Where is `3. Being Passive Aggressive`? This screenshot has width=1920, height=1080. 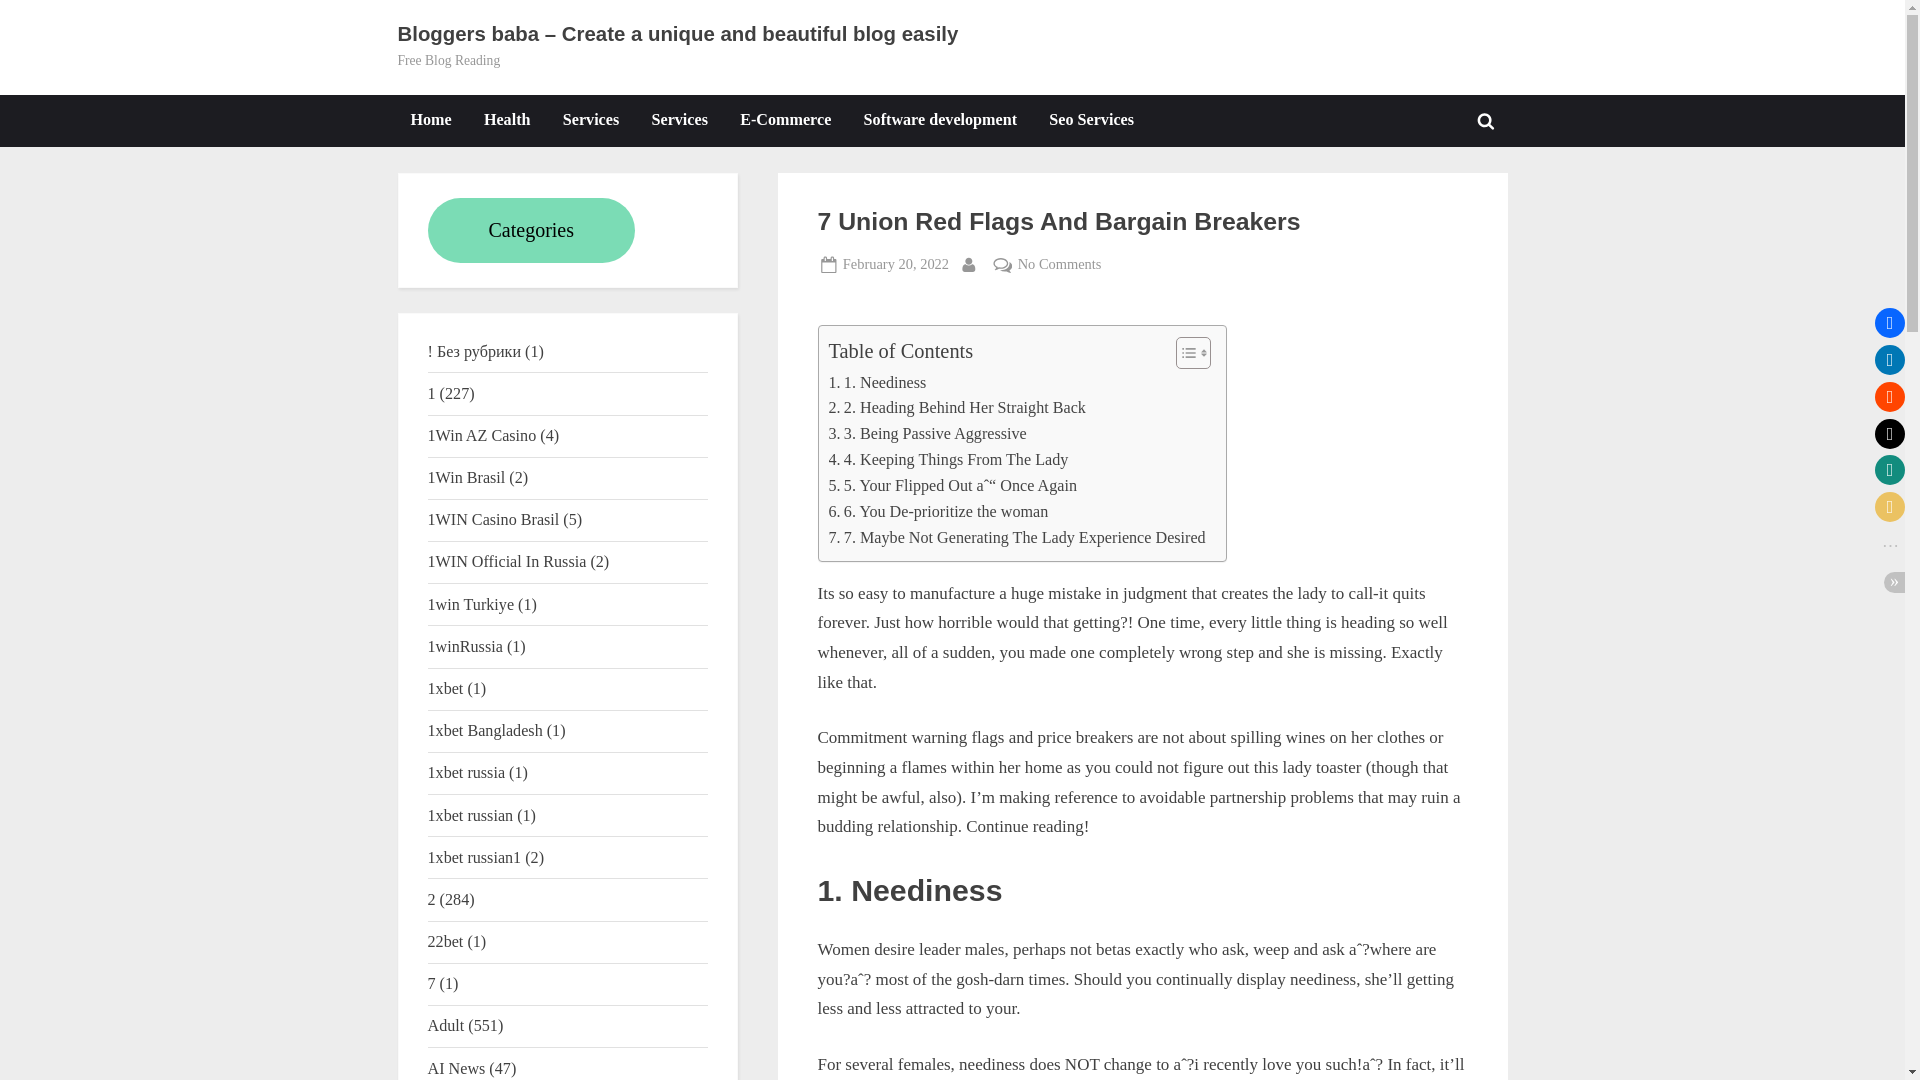
3. Being Passive Aggressive is located at coordinates (938, 511).